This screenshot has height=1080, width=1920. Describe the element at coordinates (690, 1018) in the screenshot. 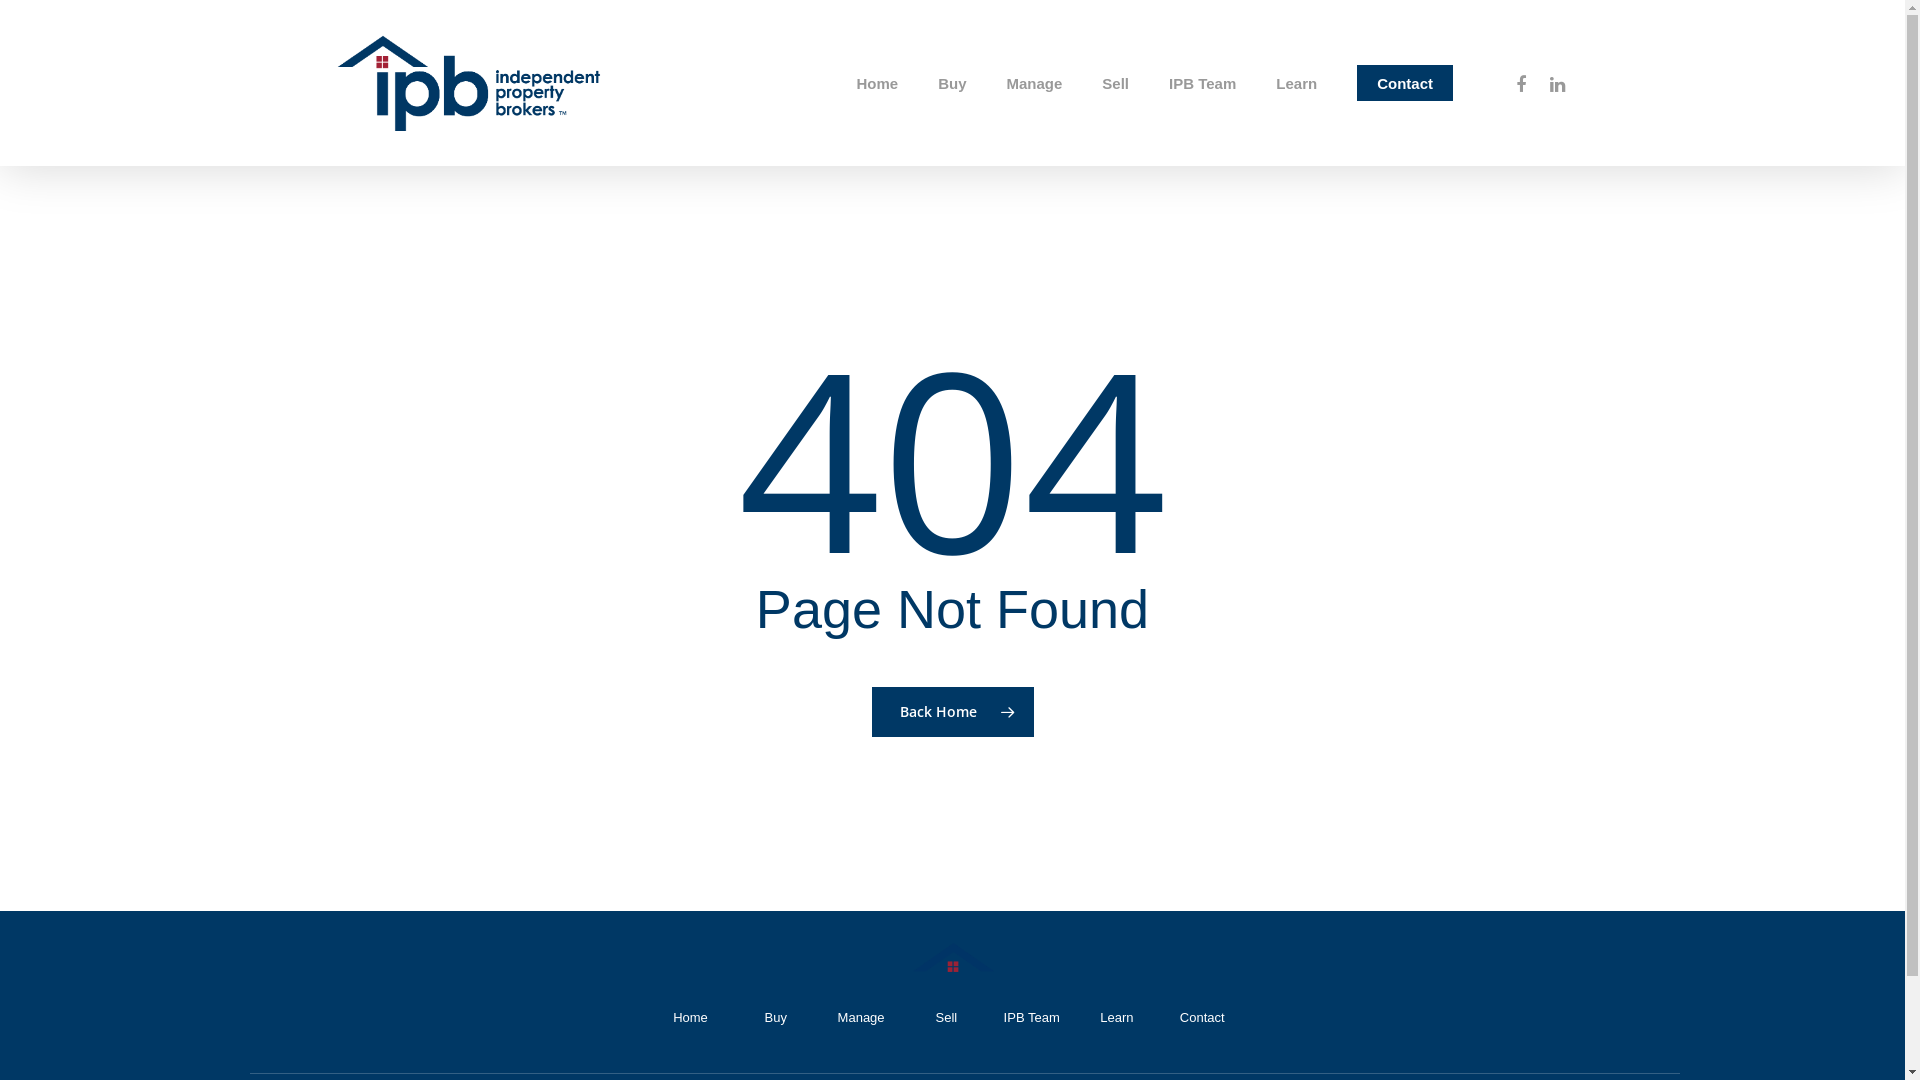

I see `Home` at that location.